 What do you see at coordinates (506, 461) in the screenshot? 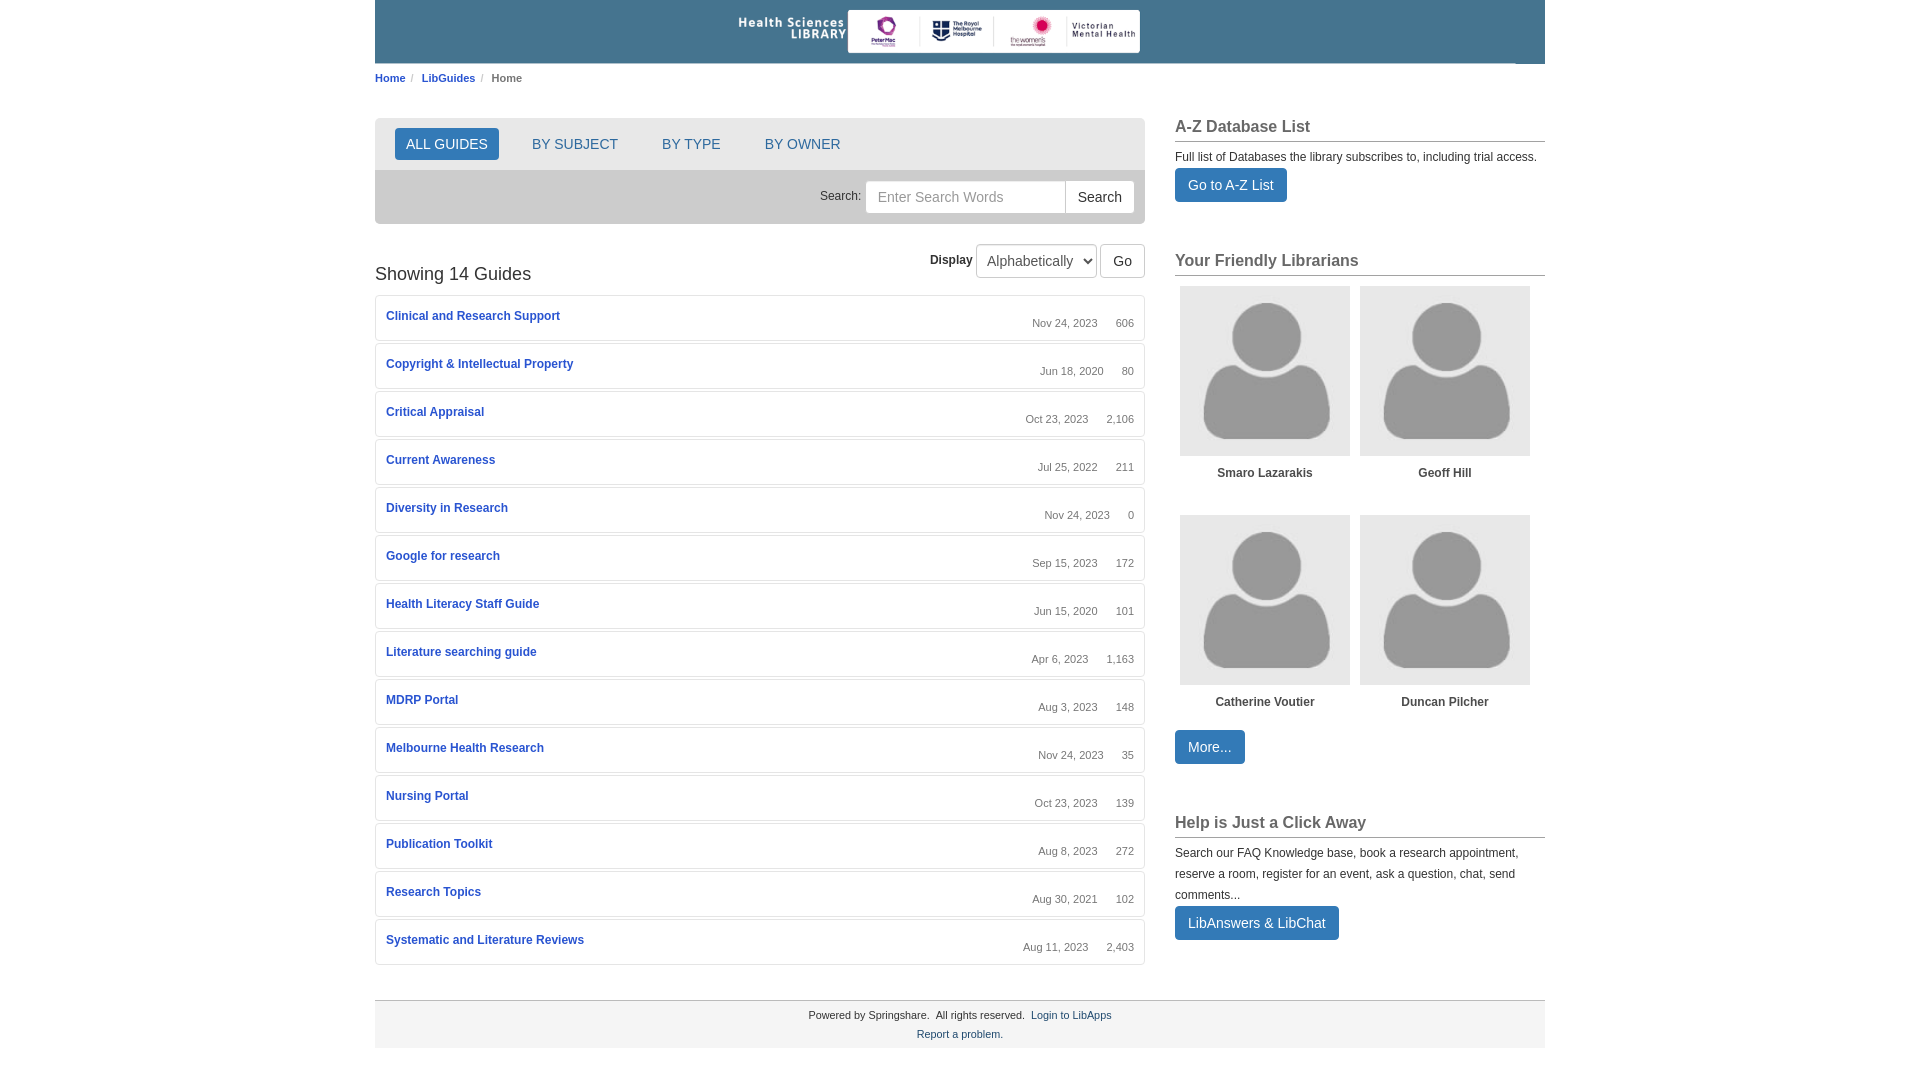
I see `View Guide Info` at bounding box center [506, 461].